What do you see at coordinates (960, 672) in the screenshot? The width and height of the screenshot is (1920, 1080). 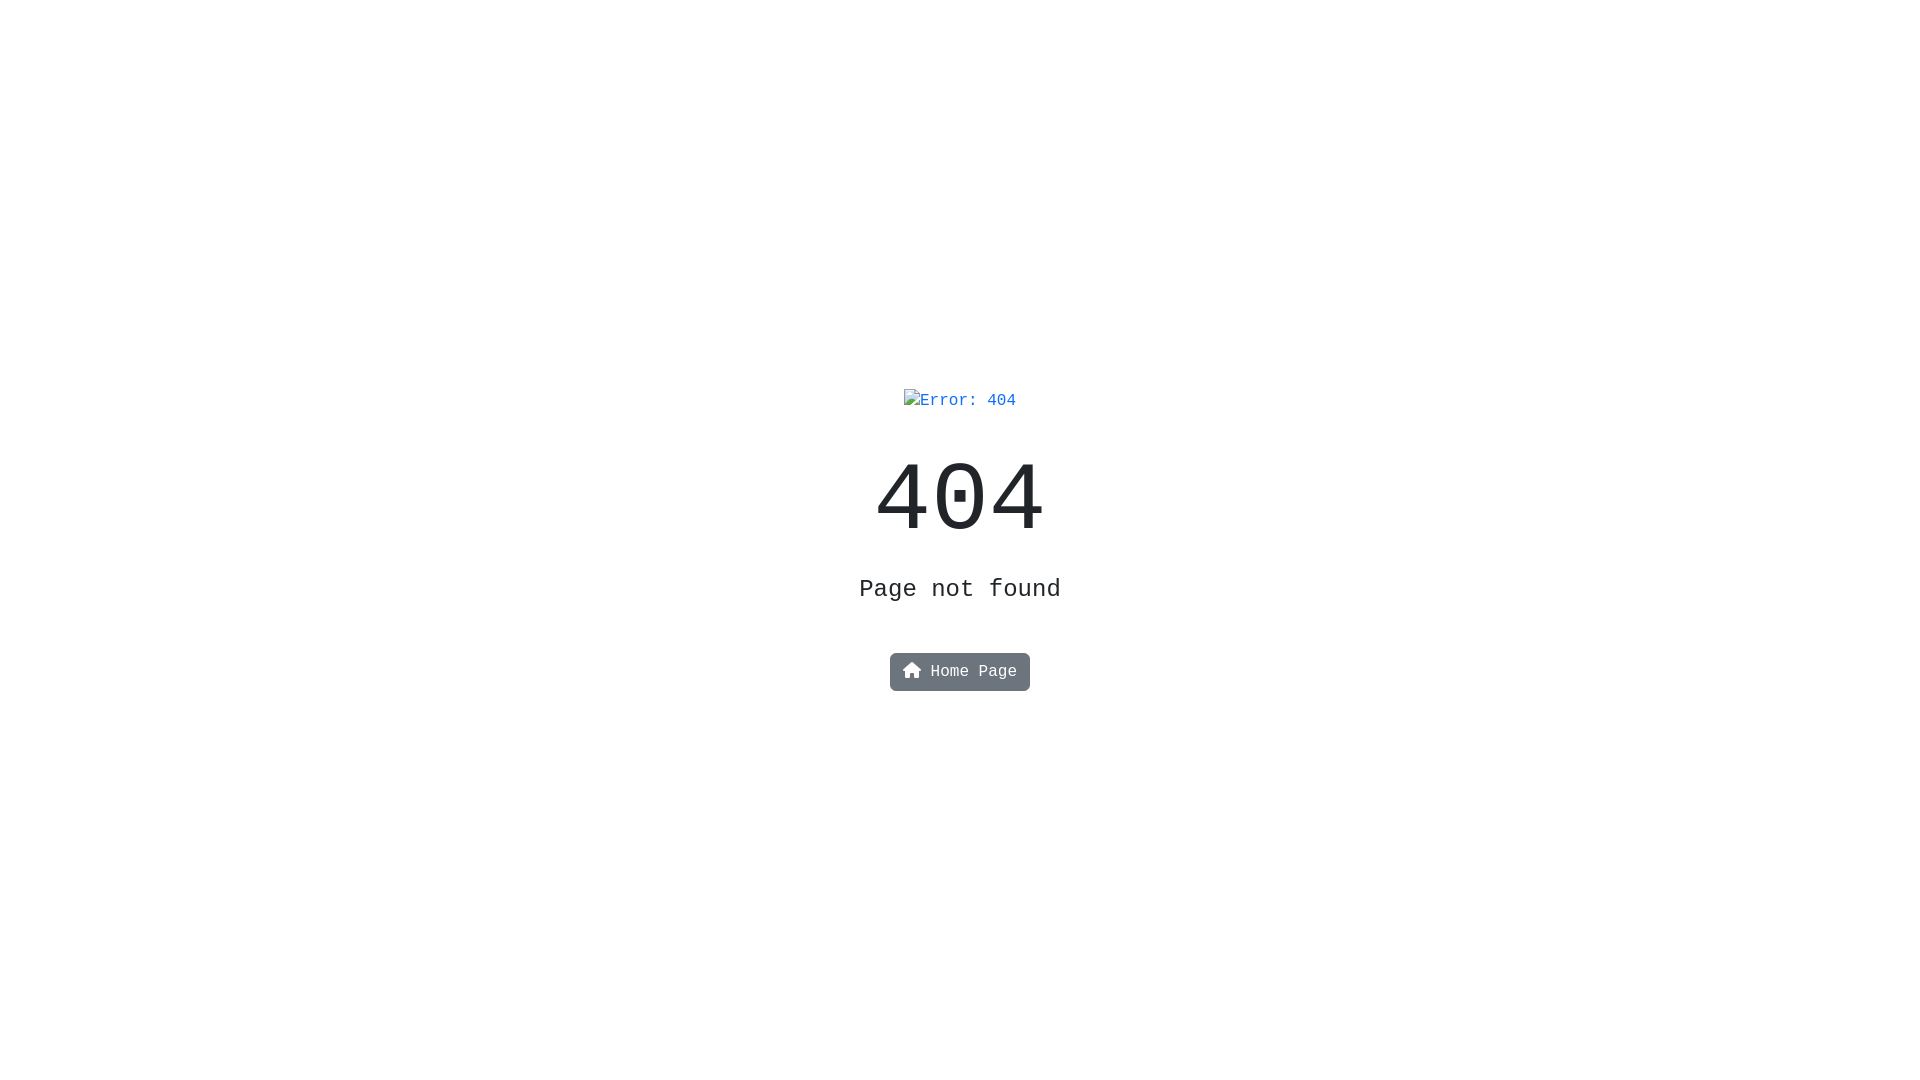 I see `Home Page` at bounding box center [960, 672].